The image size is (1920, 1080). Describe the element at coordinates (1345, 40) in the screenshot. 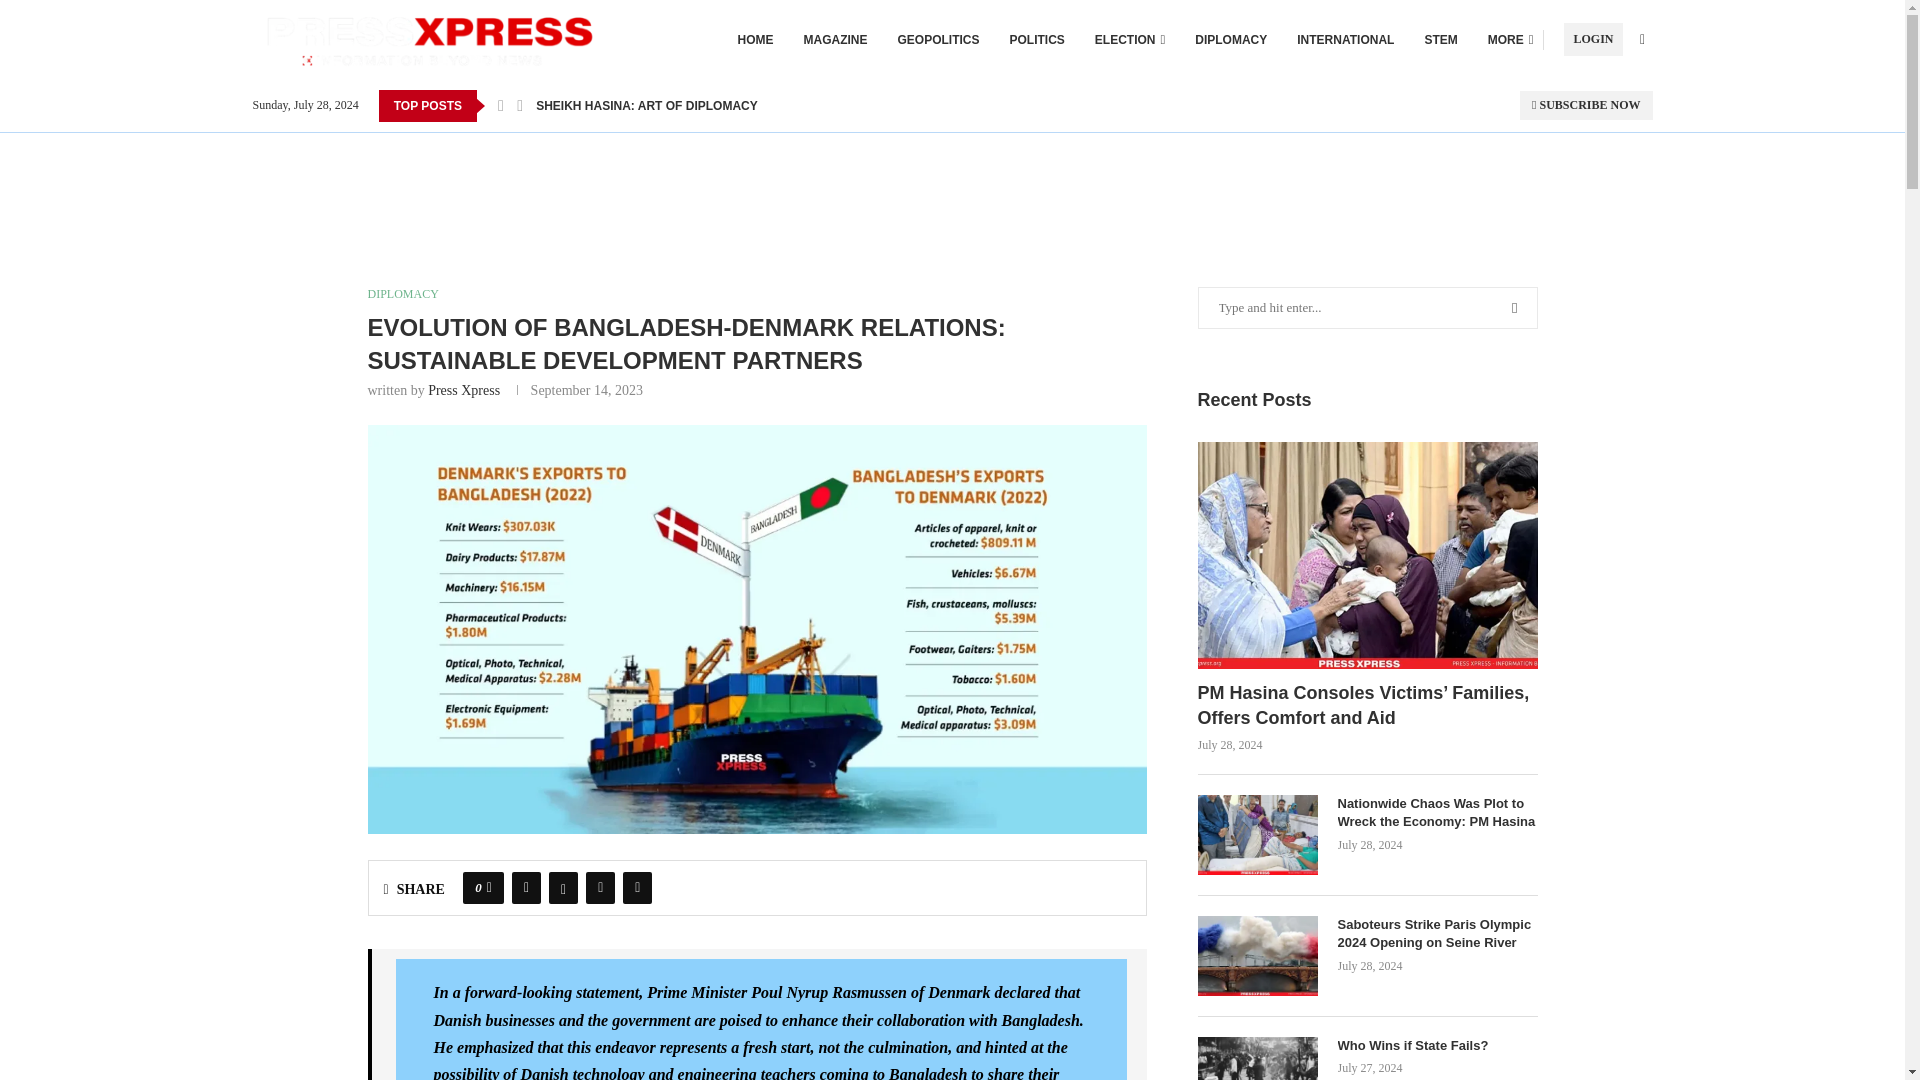

I see `INTERNATIONAL` at that location.